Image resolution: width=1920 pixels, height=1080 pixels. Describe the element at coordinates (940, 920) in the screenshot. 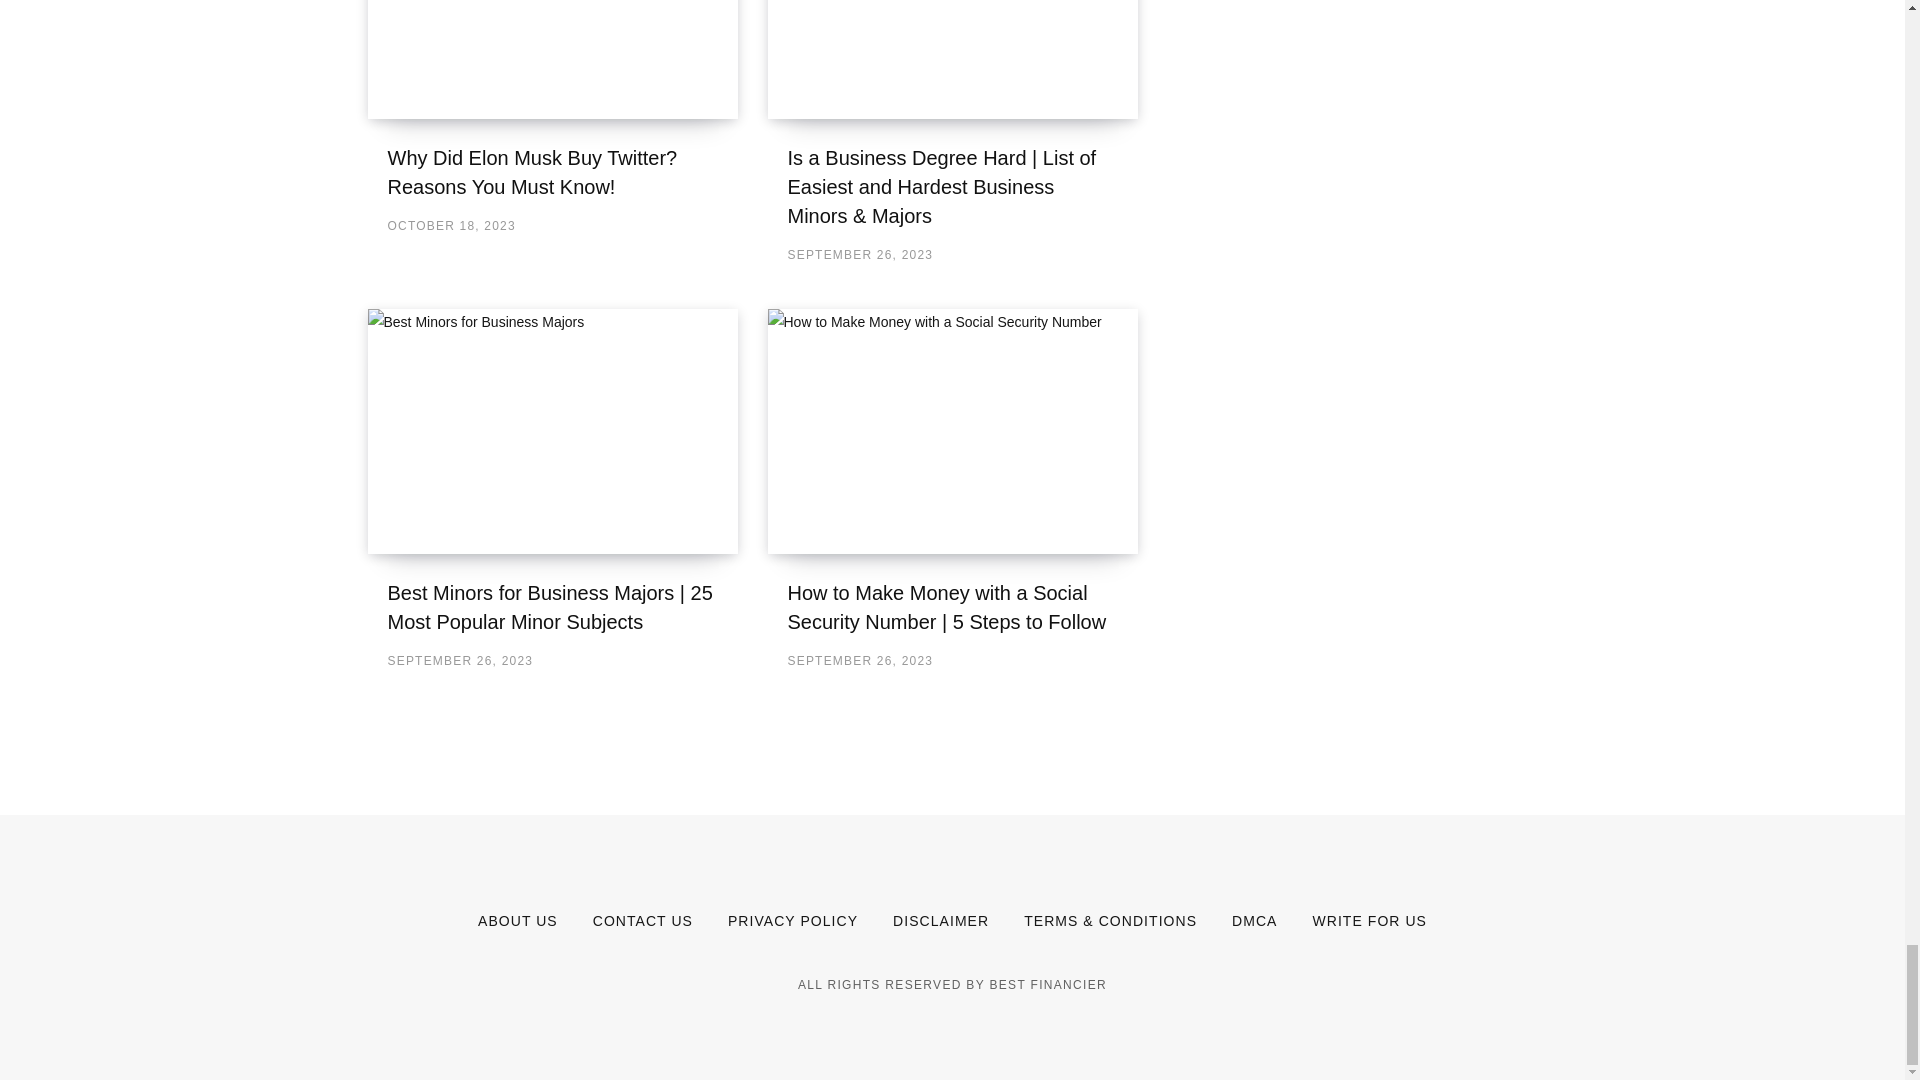

I see `DISCLAIMER` at that location.